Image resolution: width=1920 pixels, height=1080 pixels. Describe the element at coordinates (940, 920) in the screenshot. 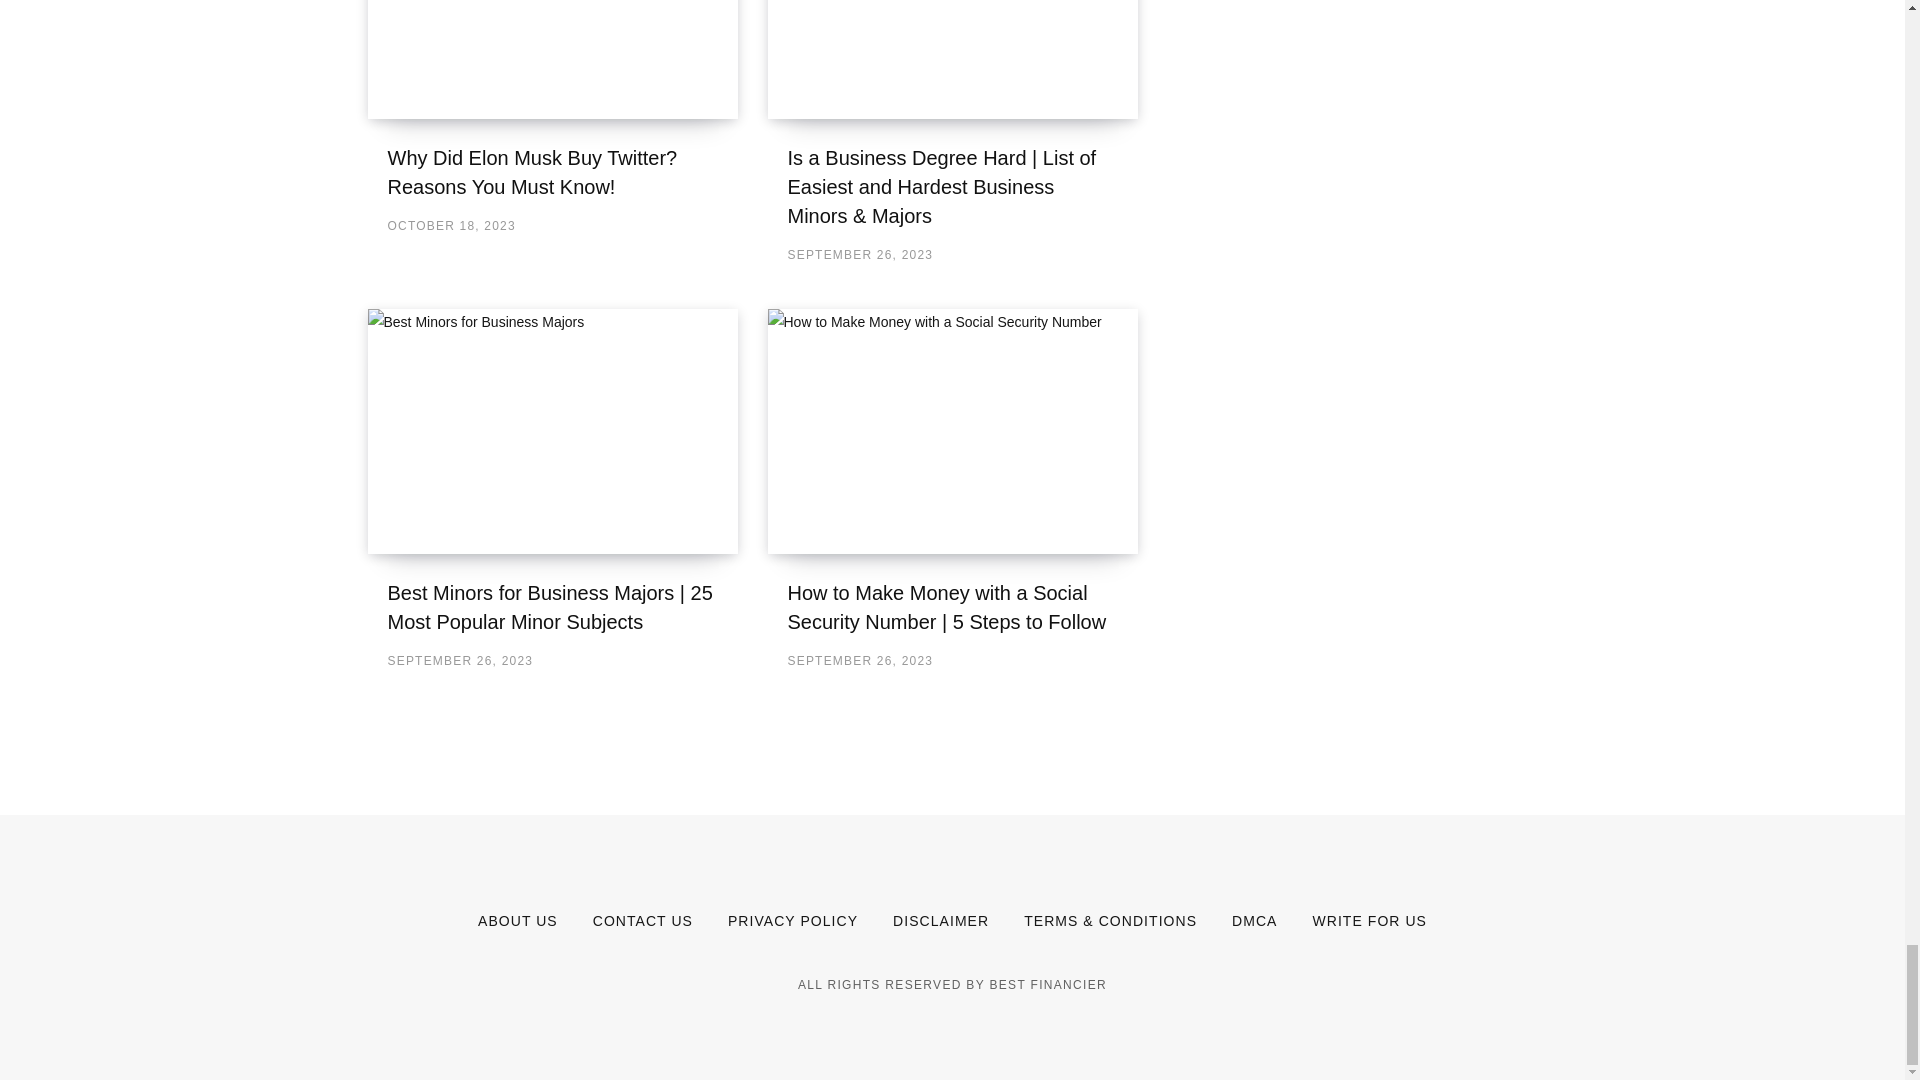

I see `DISCLAIMER` at that location.